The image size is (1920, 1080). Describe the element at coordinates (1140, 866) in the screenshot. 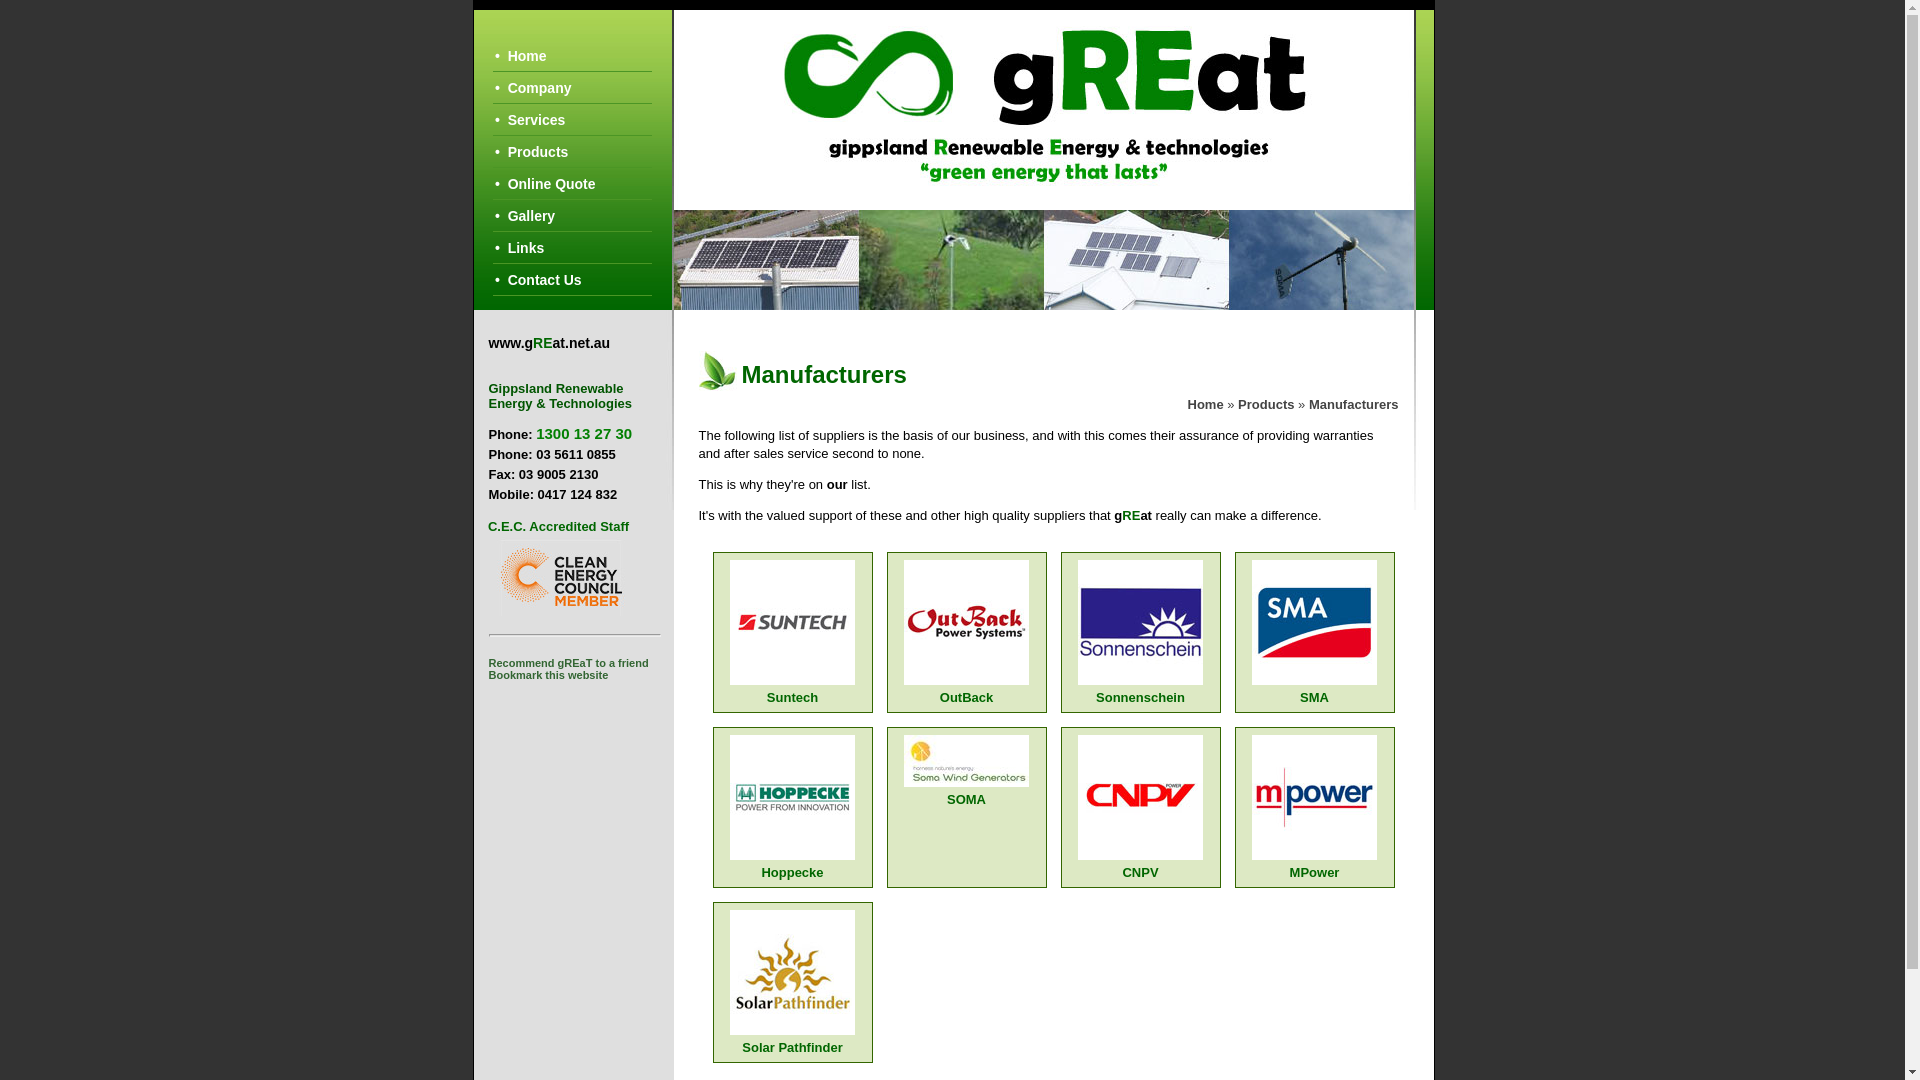

I see `CNPV` at that location.